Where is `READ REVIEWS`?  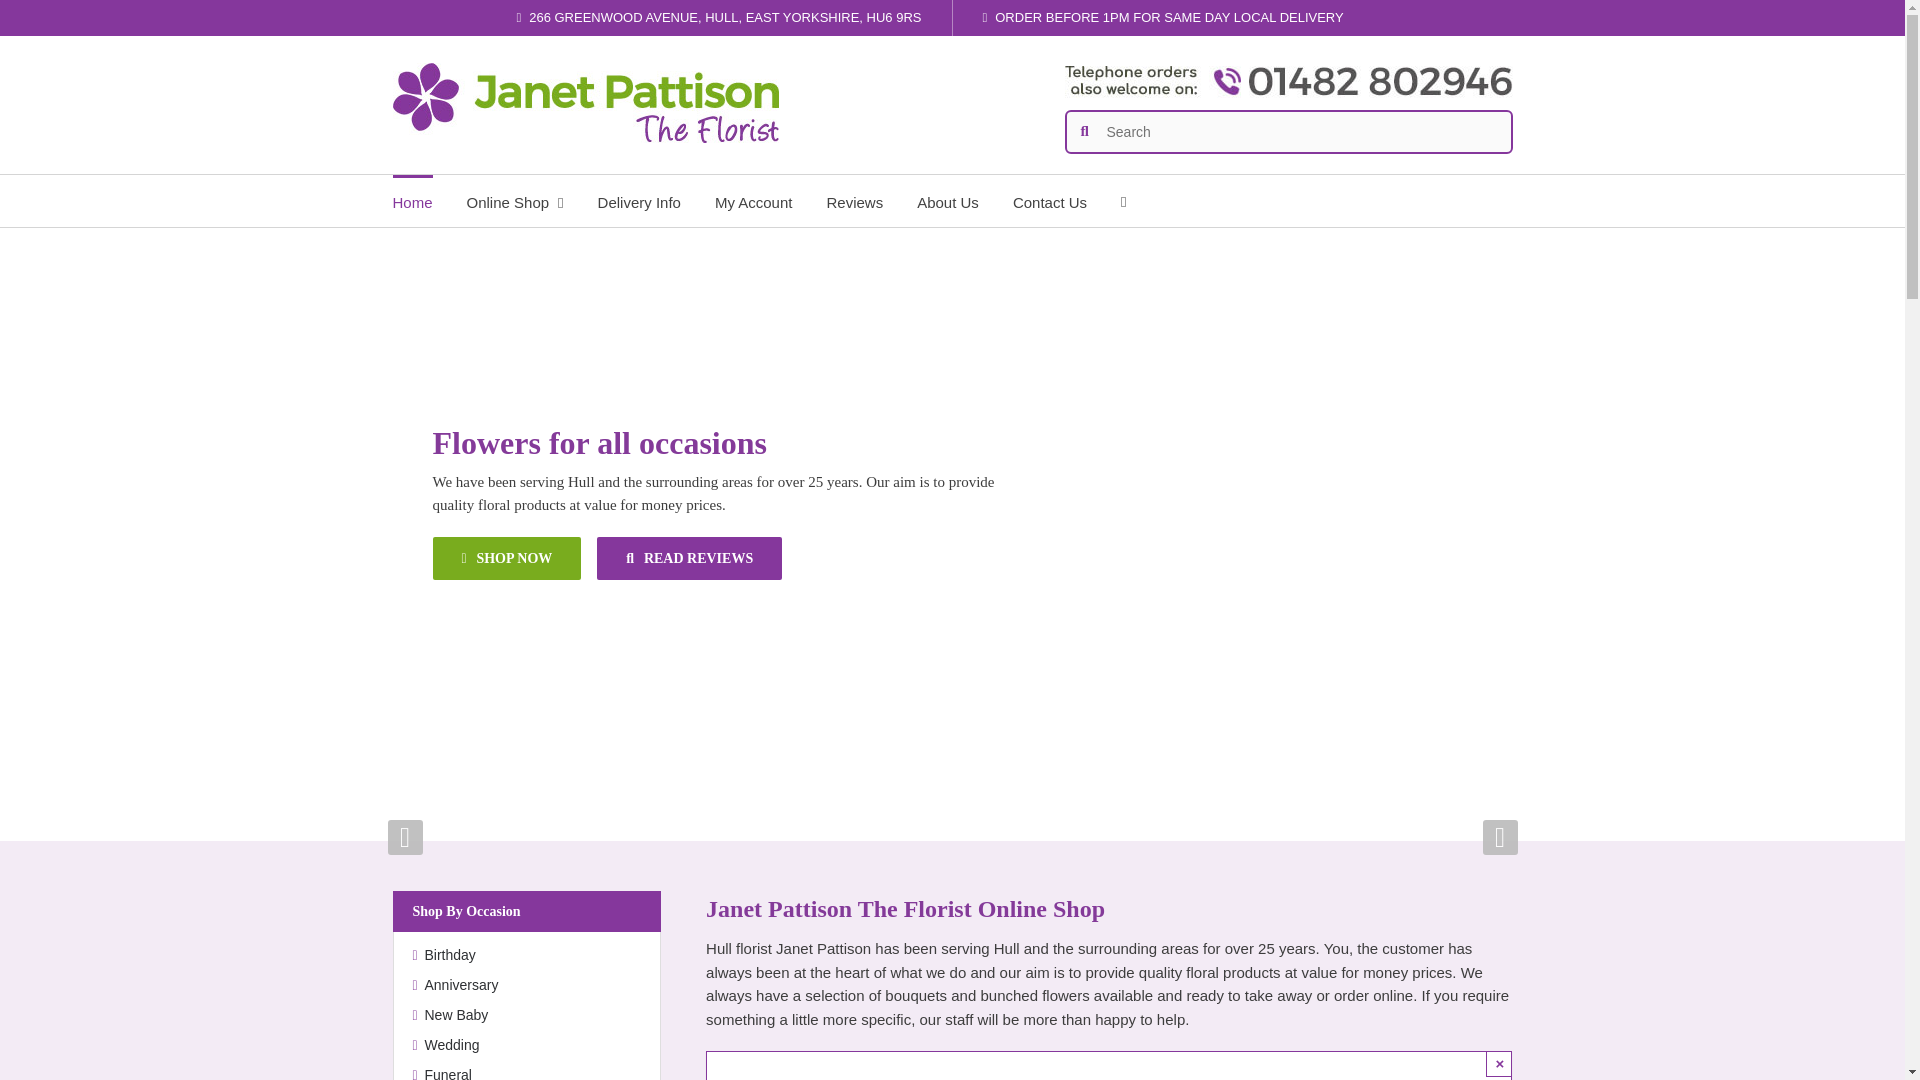
READ REVIEWS is located at coordinates (689, 558).